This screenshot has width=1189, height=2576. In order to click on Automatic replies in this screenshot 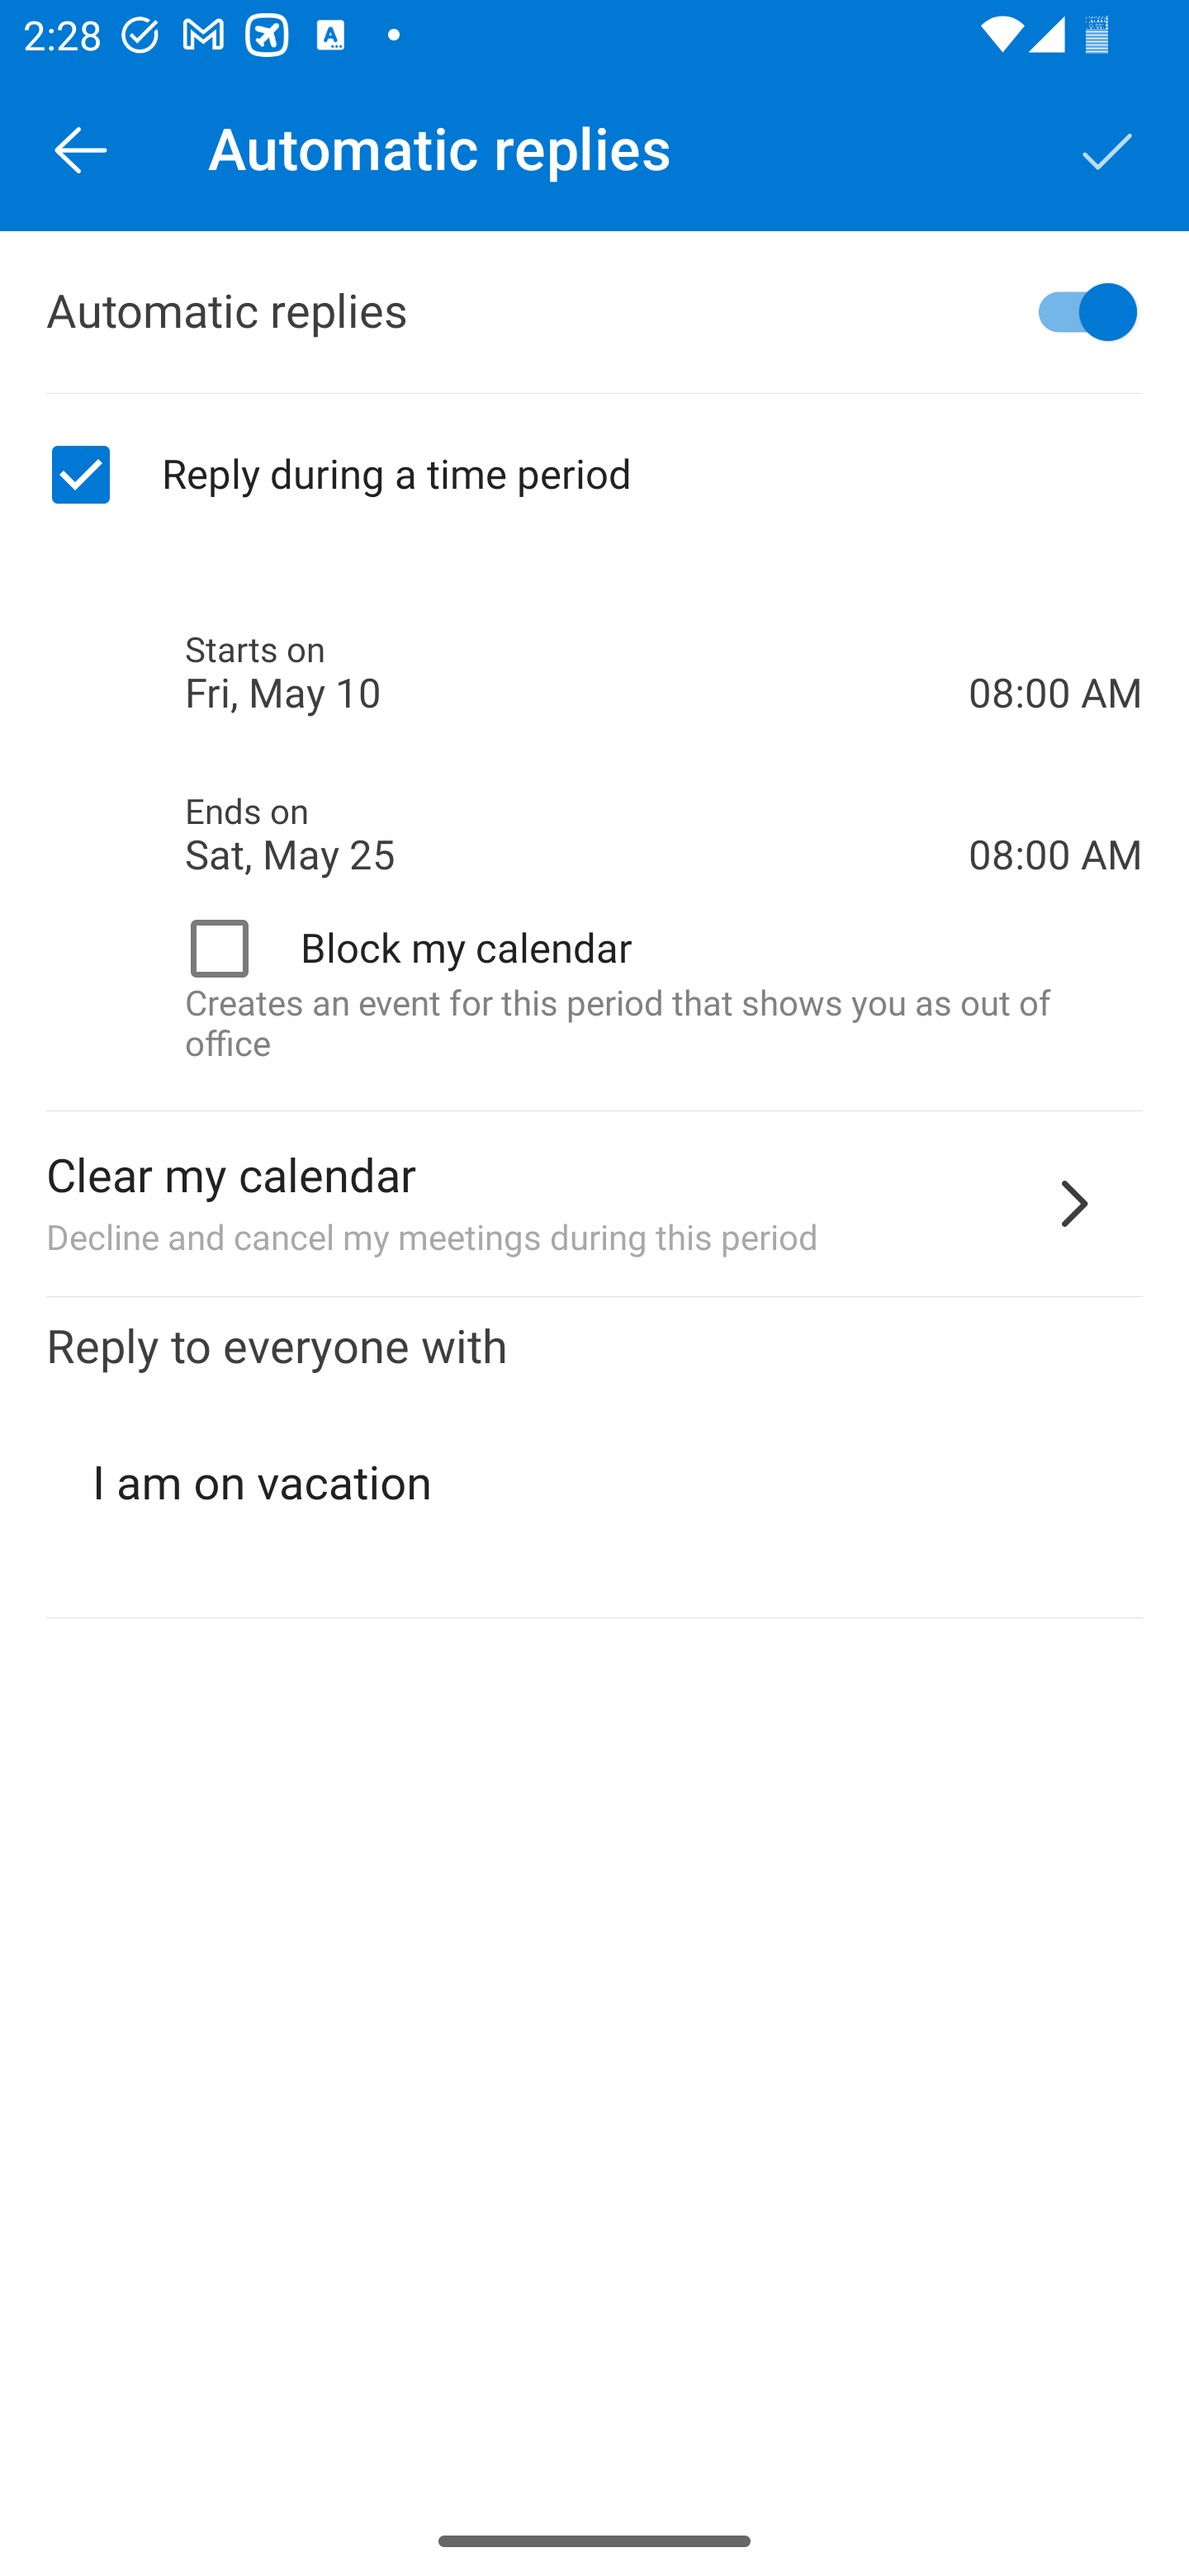, I will do `click(594, 312)`.